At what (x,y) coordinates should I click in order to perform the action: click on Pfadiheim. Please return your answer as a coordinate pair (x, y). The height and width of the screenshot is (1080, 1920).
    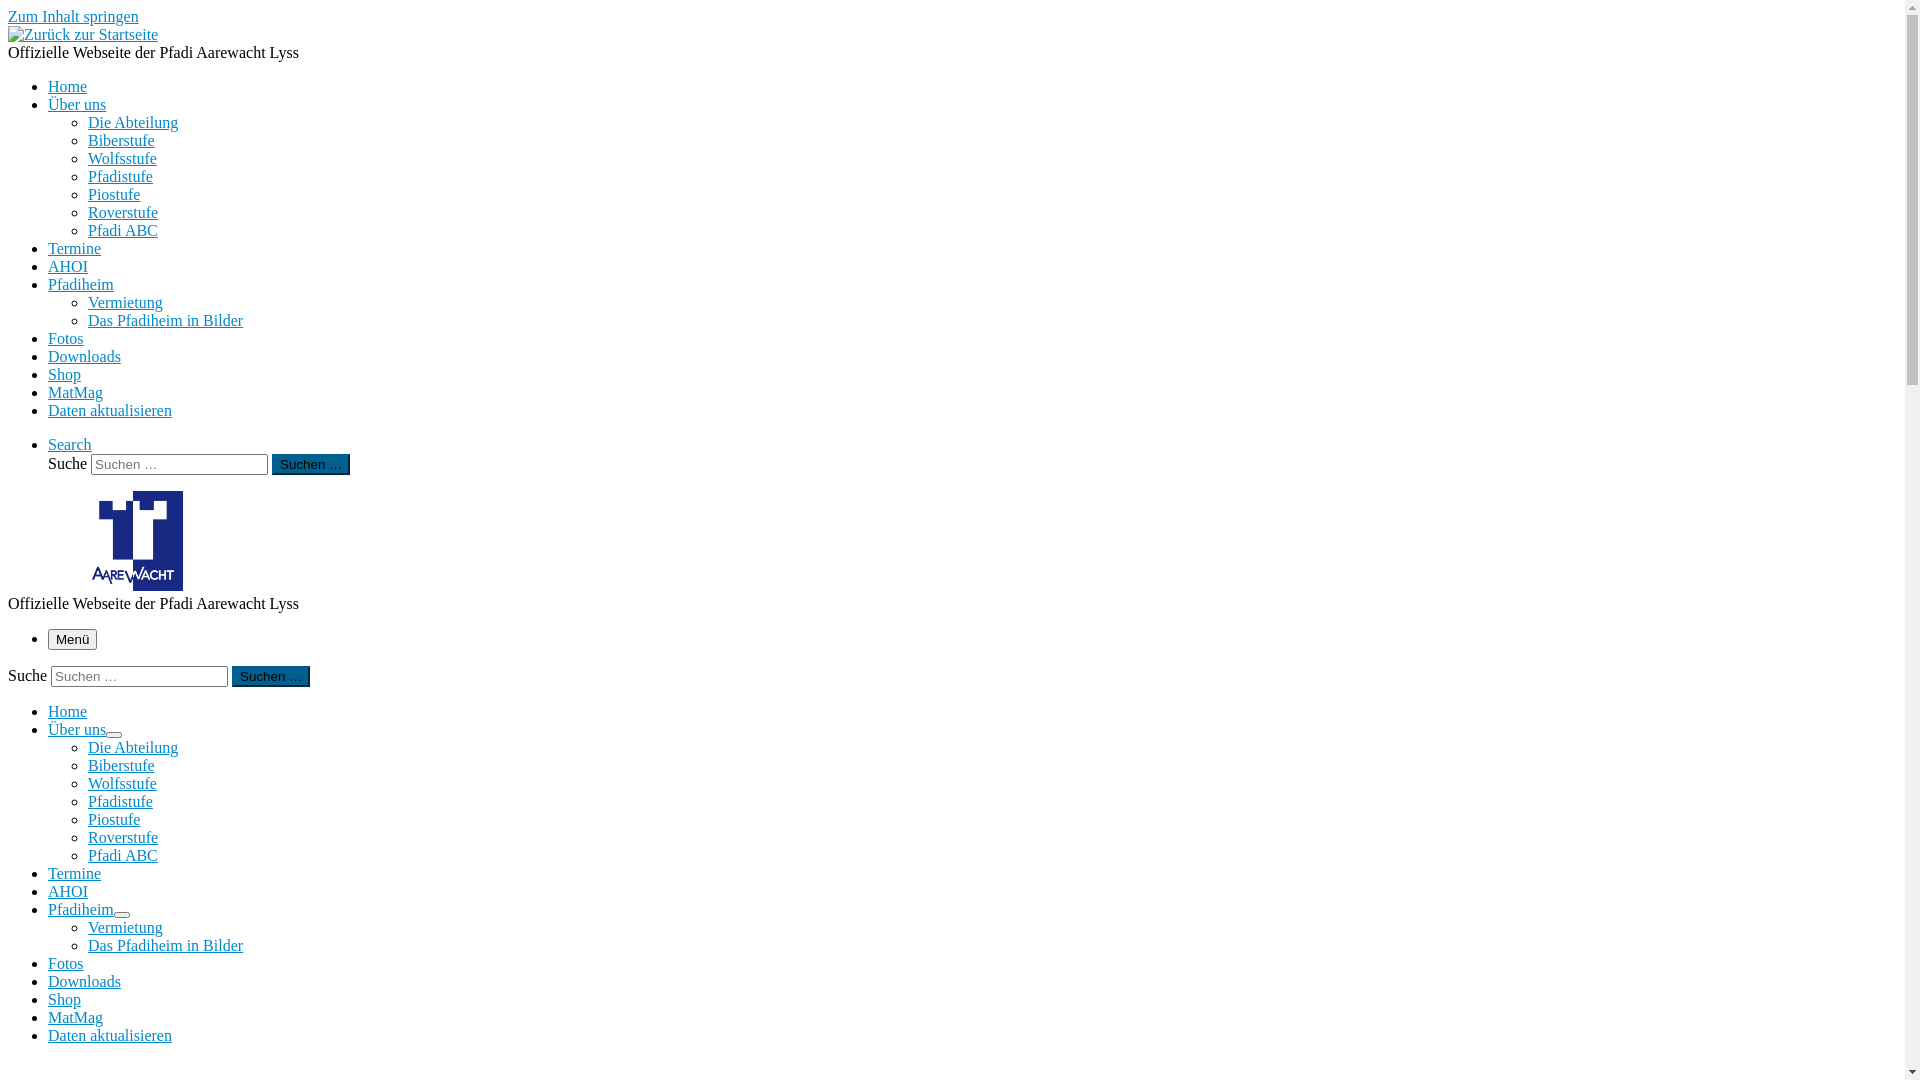
    Looking at the image, I should click on (81, 910).